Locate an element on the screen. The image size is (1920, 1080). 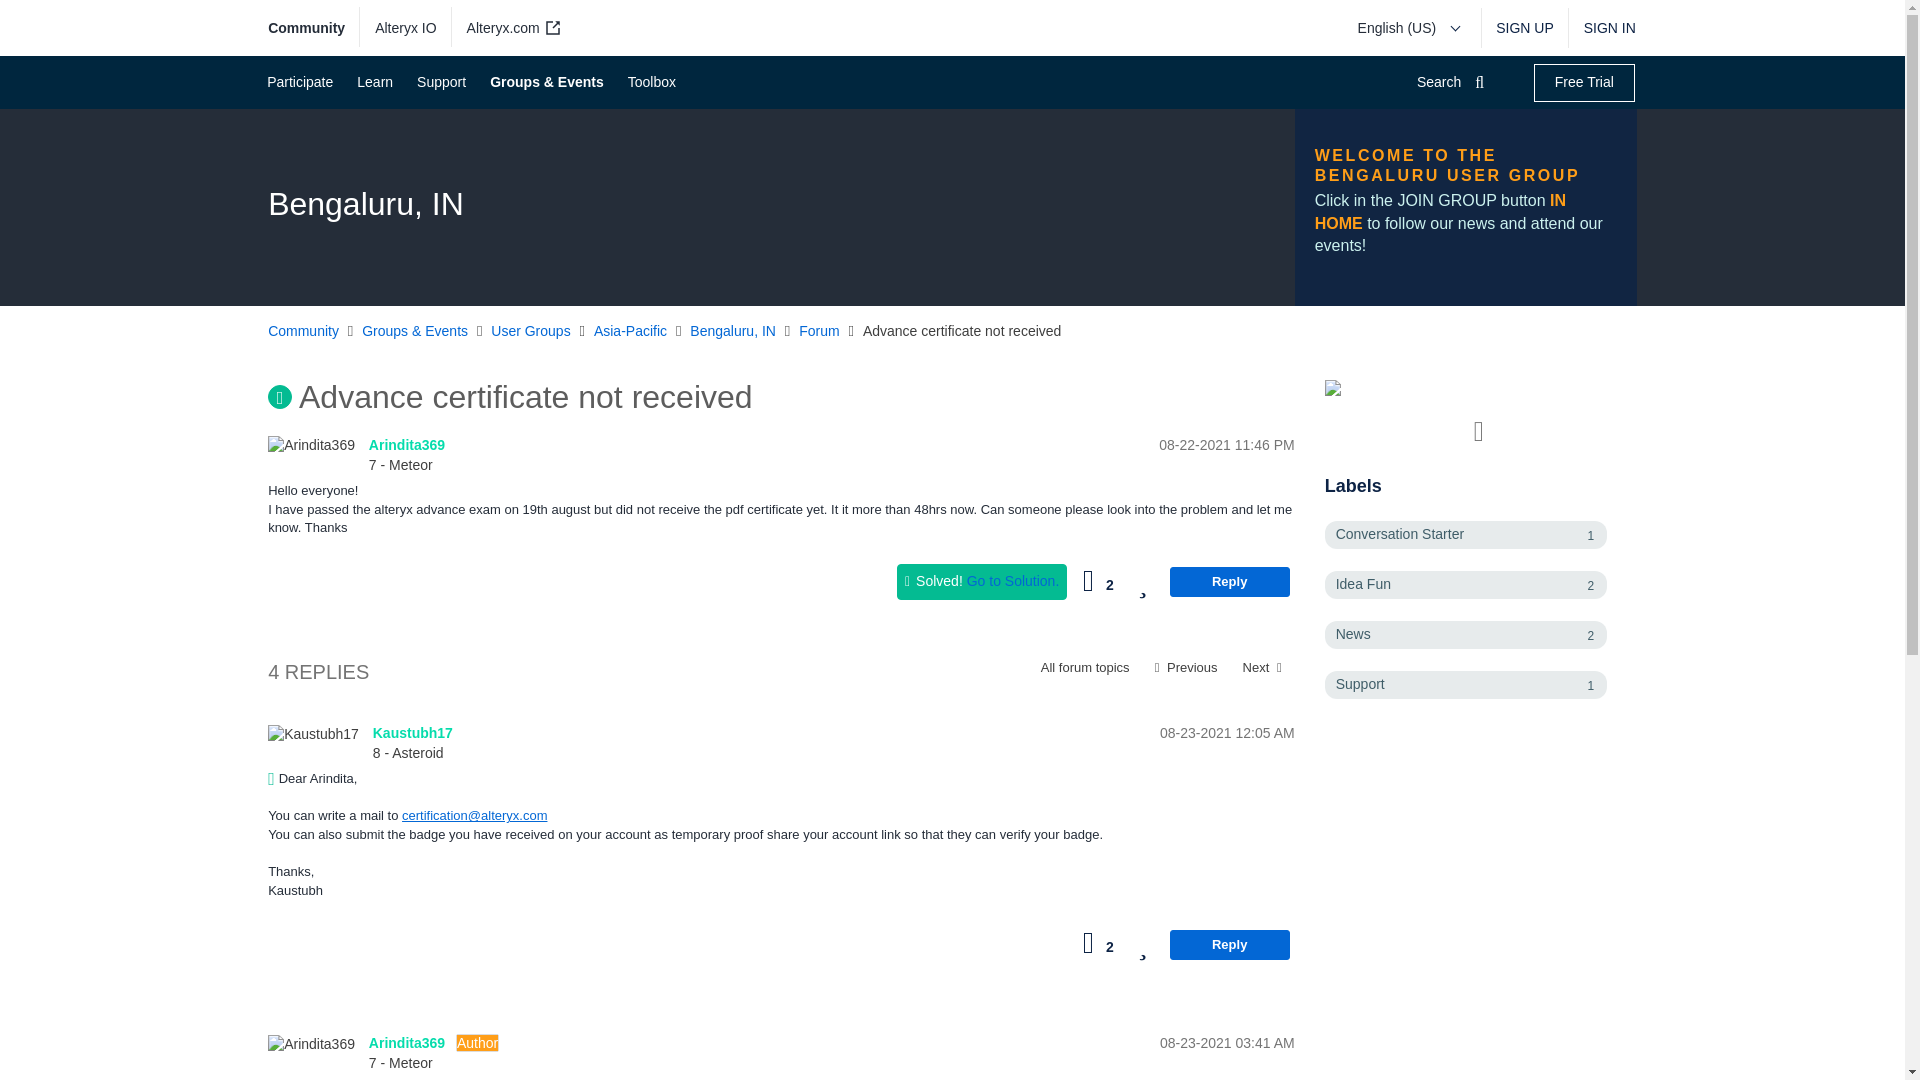
Community is located at coordinates (314, 28).